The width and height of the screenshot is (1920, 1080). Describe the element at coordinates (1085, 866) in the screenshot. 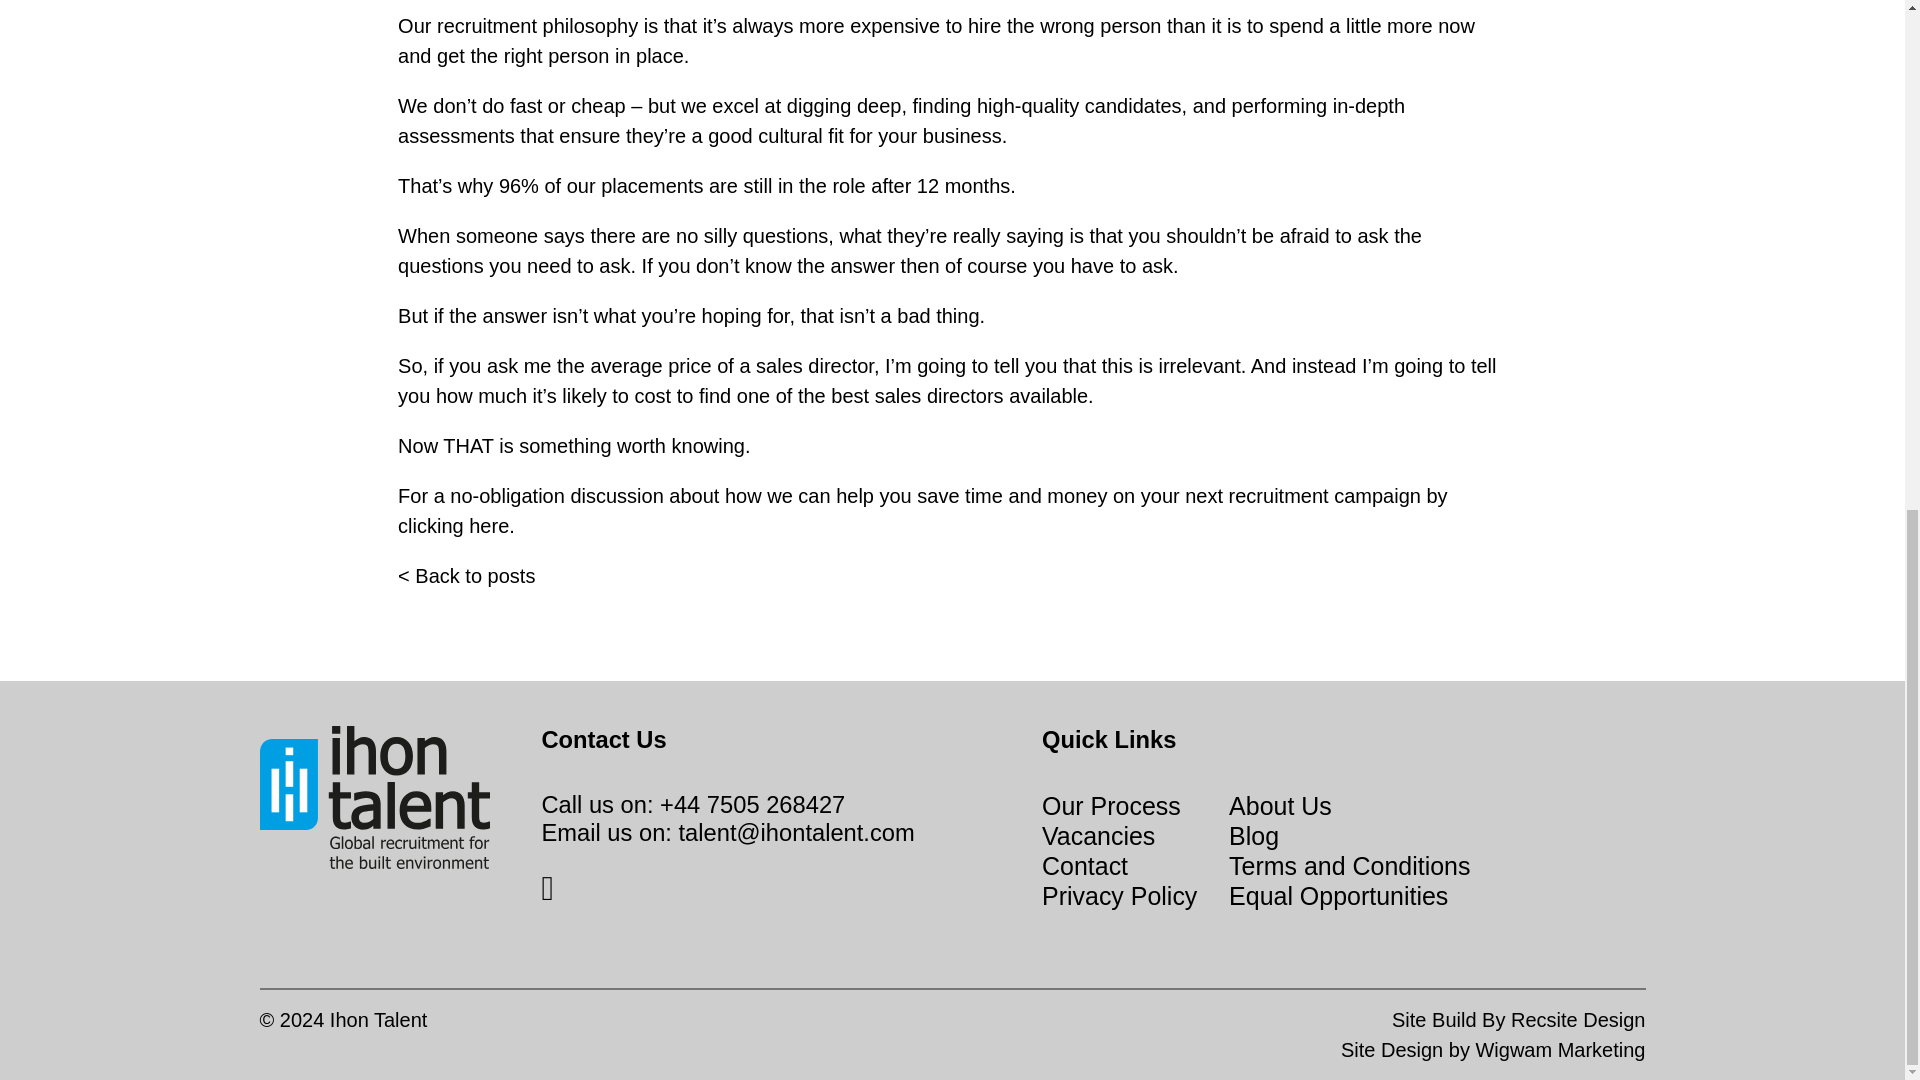

I see `Contact` at that location.